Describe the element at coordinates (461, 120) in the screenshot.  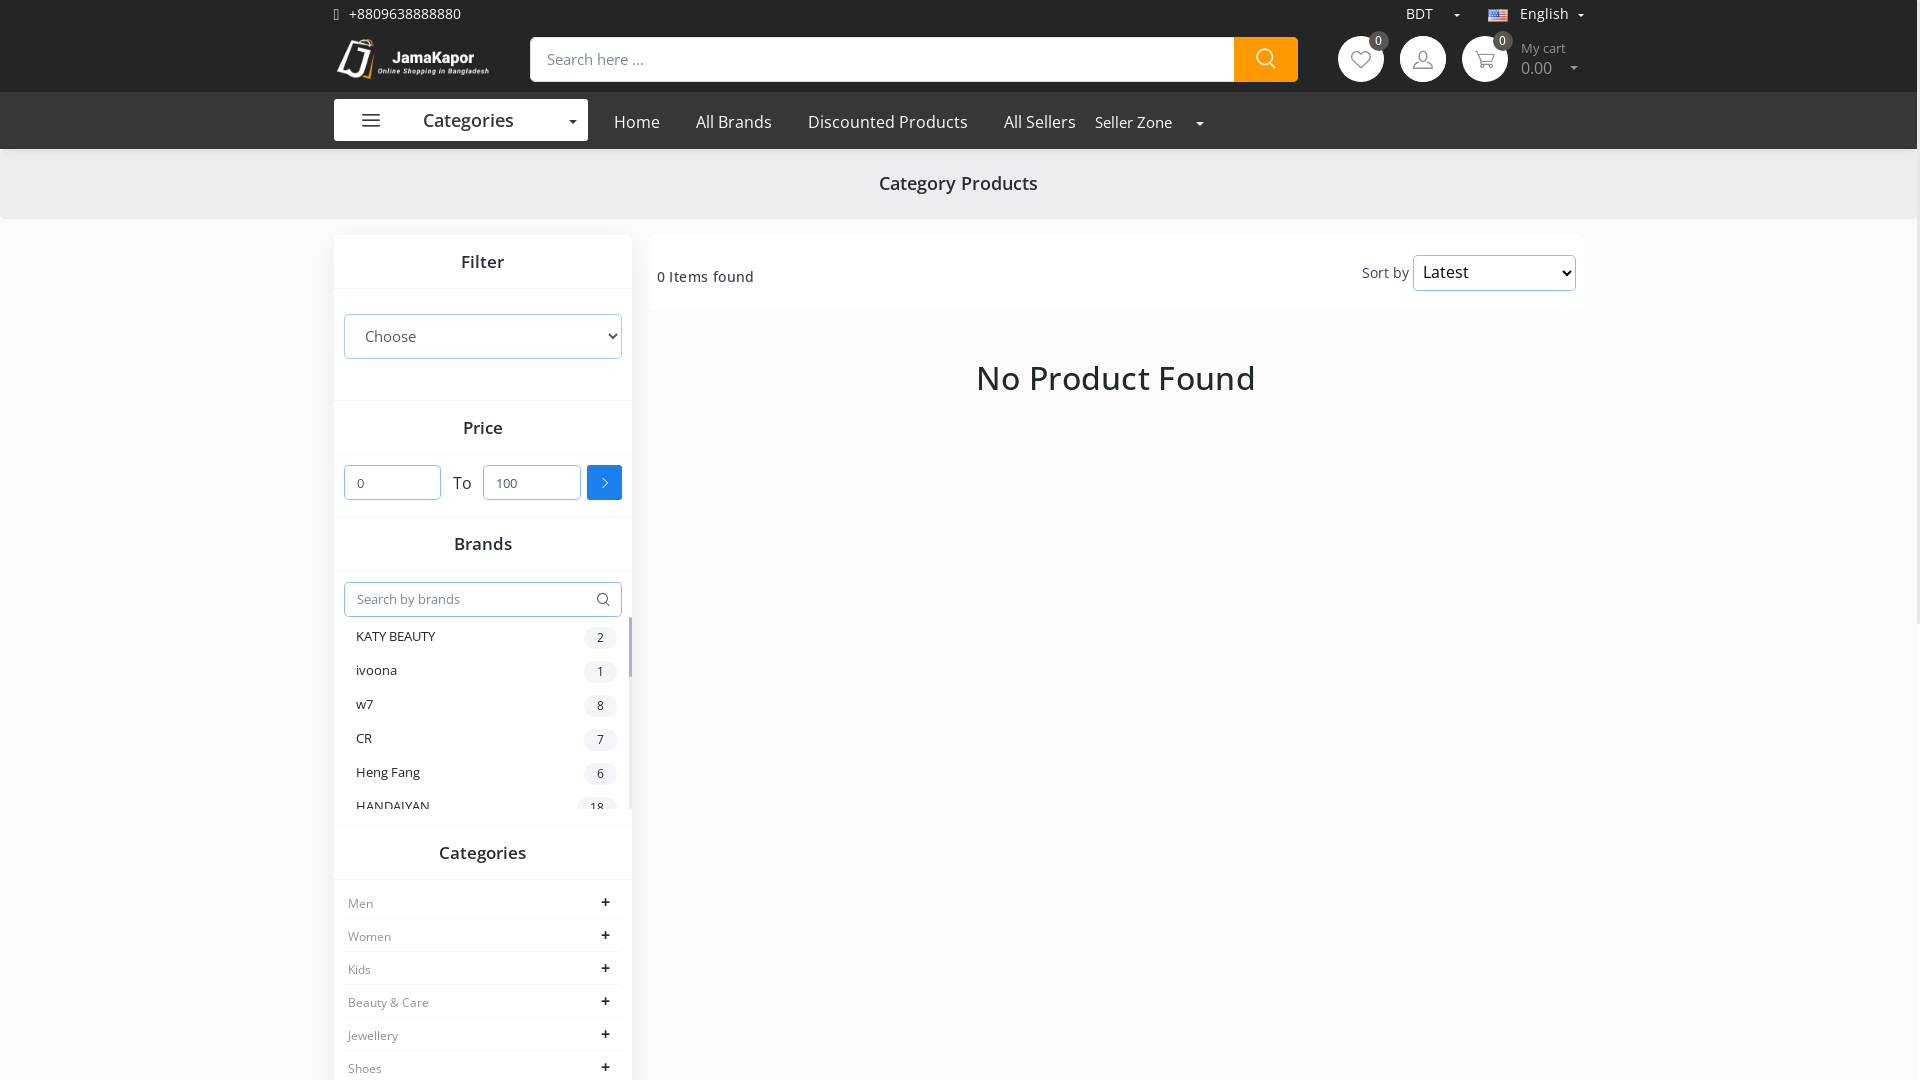
I see `Categories` at that location.